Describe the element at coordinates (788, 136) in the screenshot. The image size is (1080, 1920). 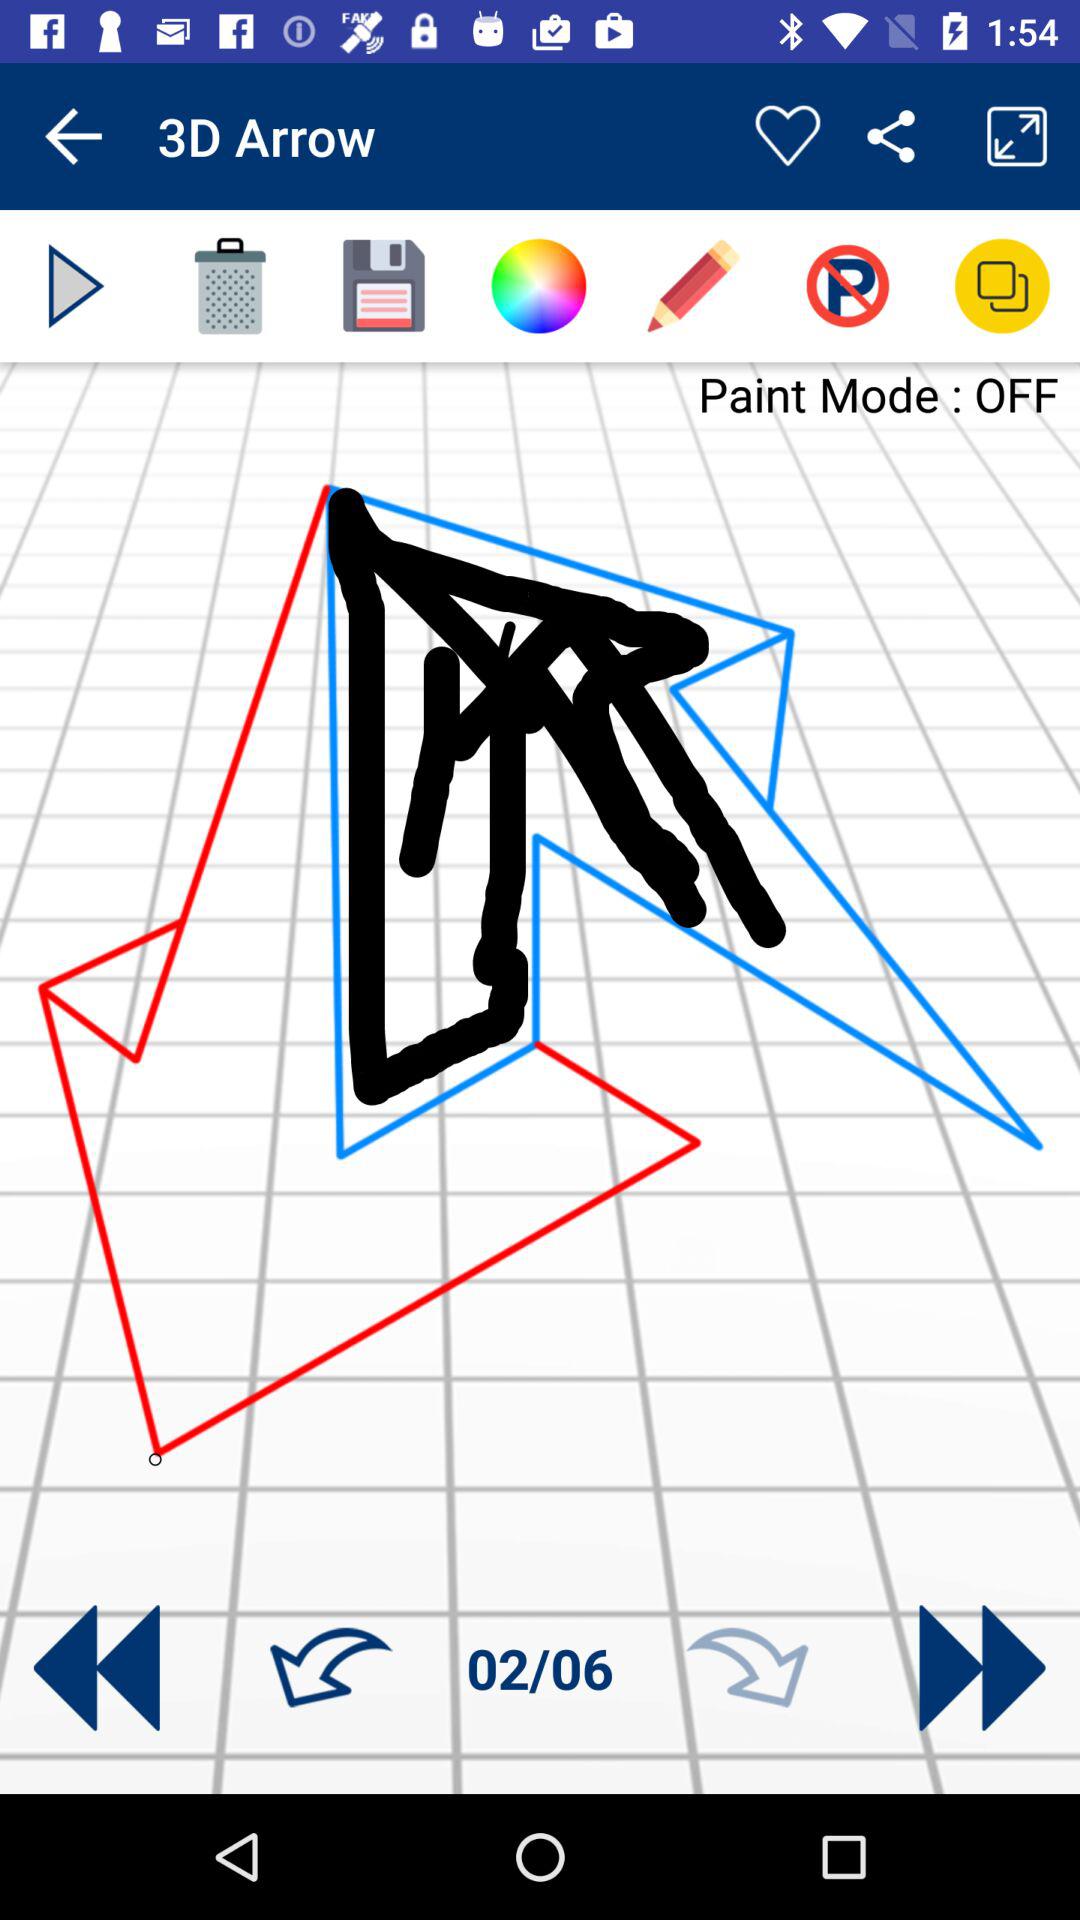
I see `mark as favorite` at that location.